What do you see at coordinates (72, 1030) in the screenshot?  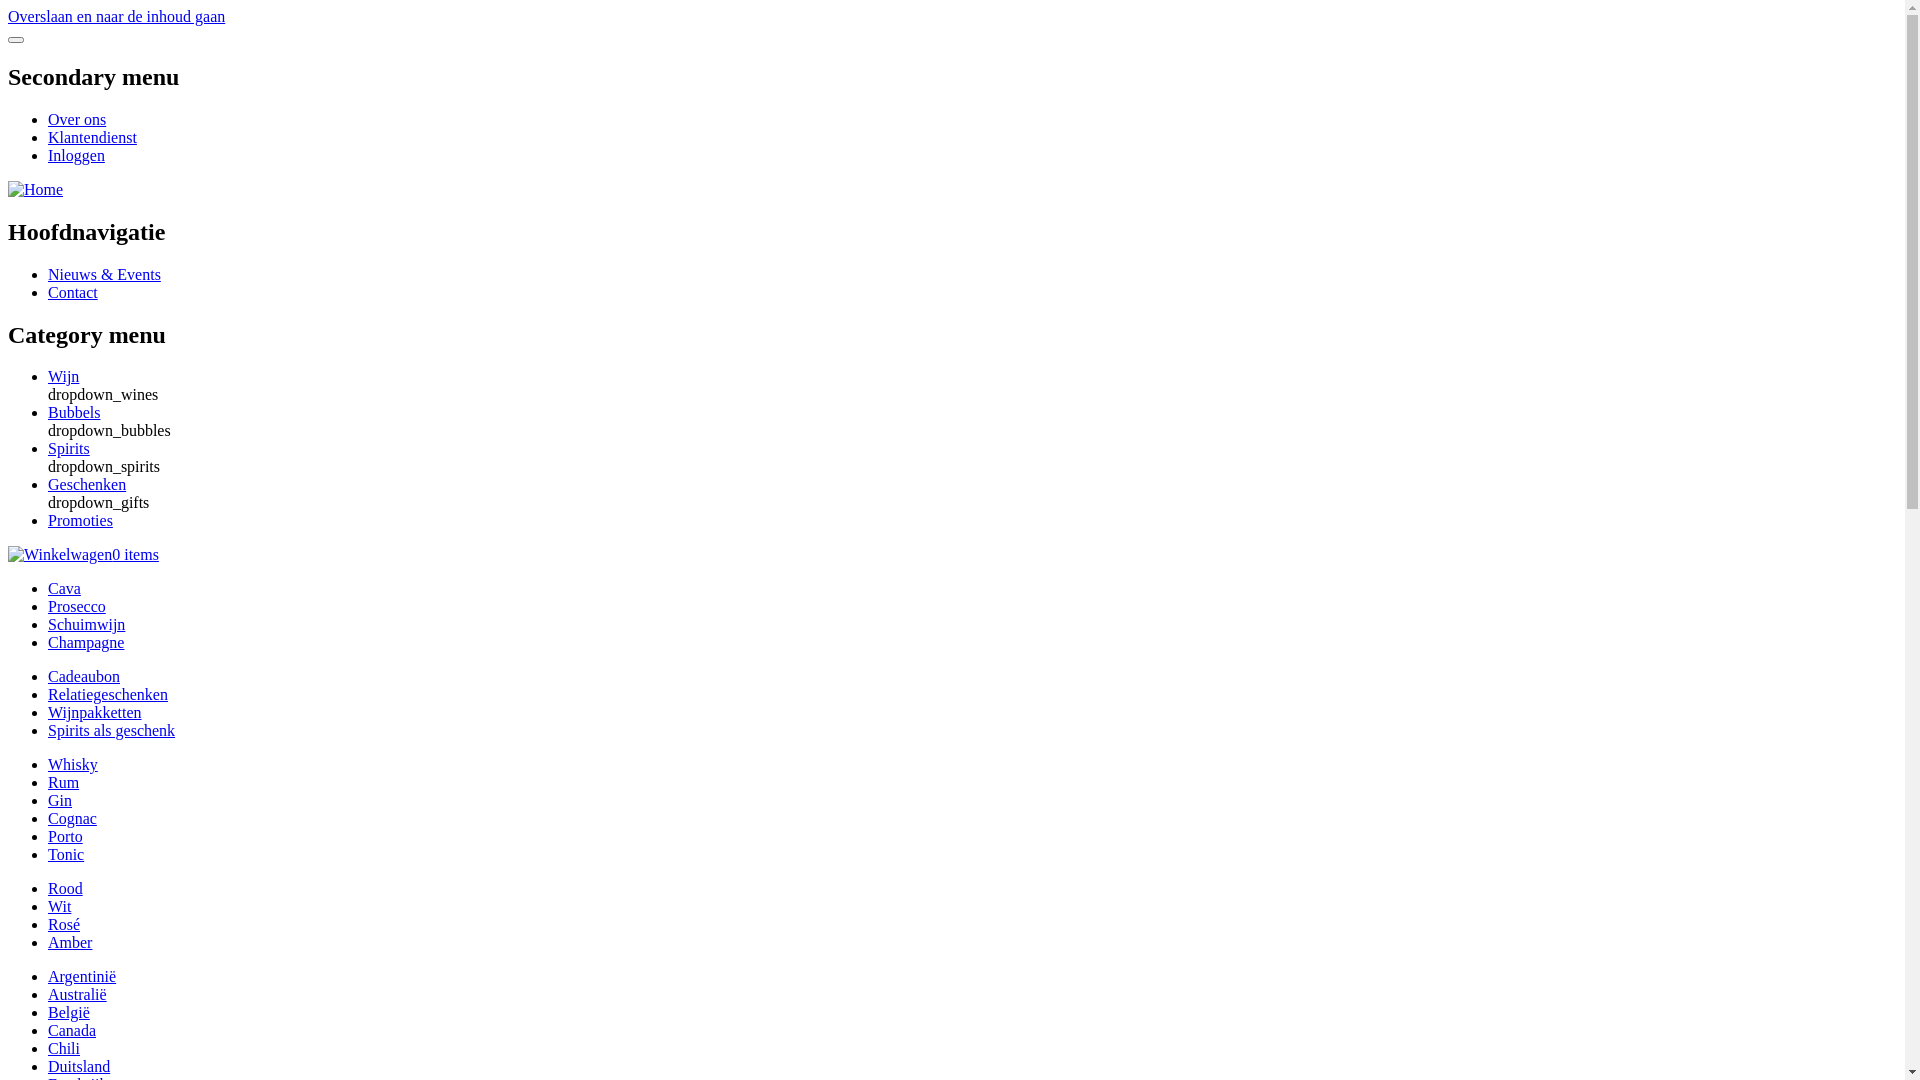 I see `Canada` at bounding box center [72, 1030].